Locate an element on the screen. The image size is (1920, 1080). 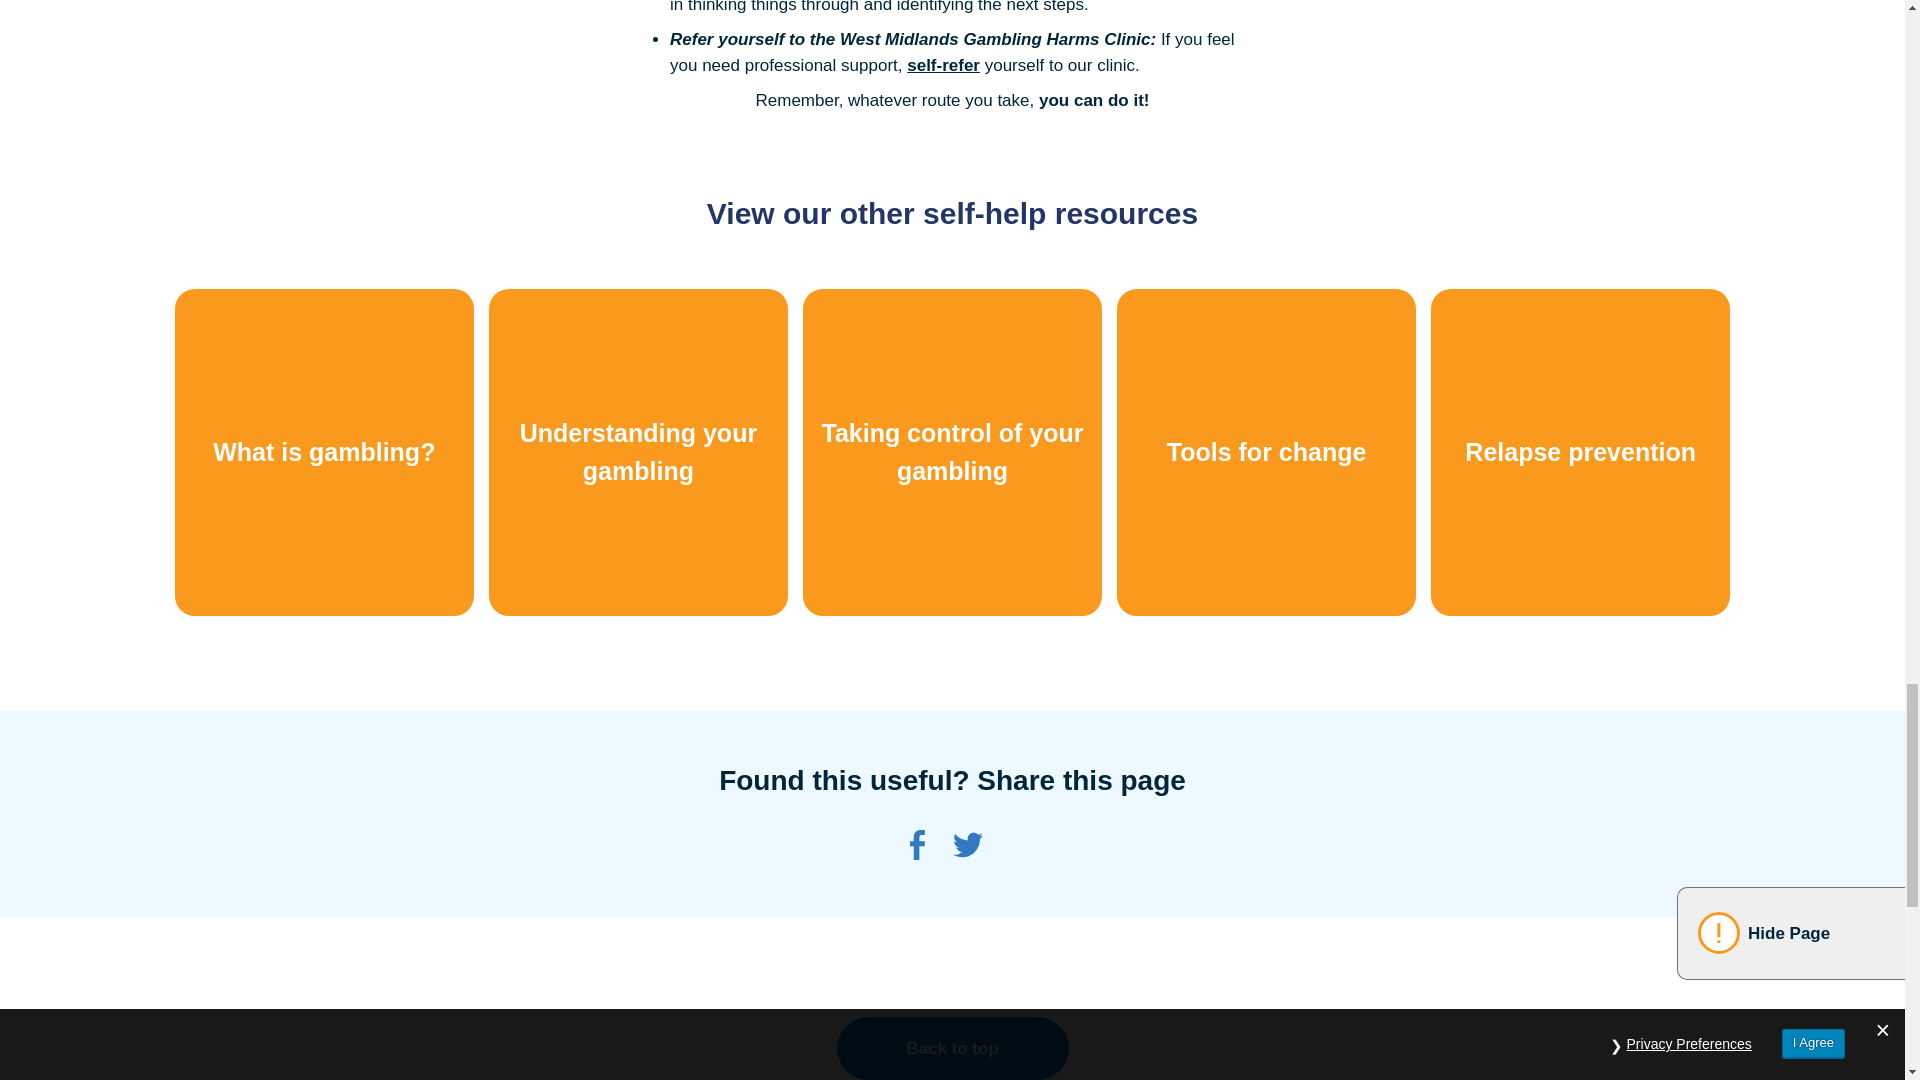
Understanding your gambling is located at coordinates (638, 452).